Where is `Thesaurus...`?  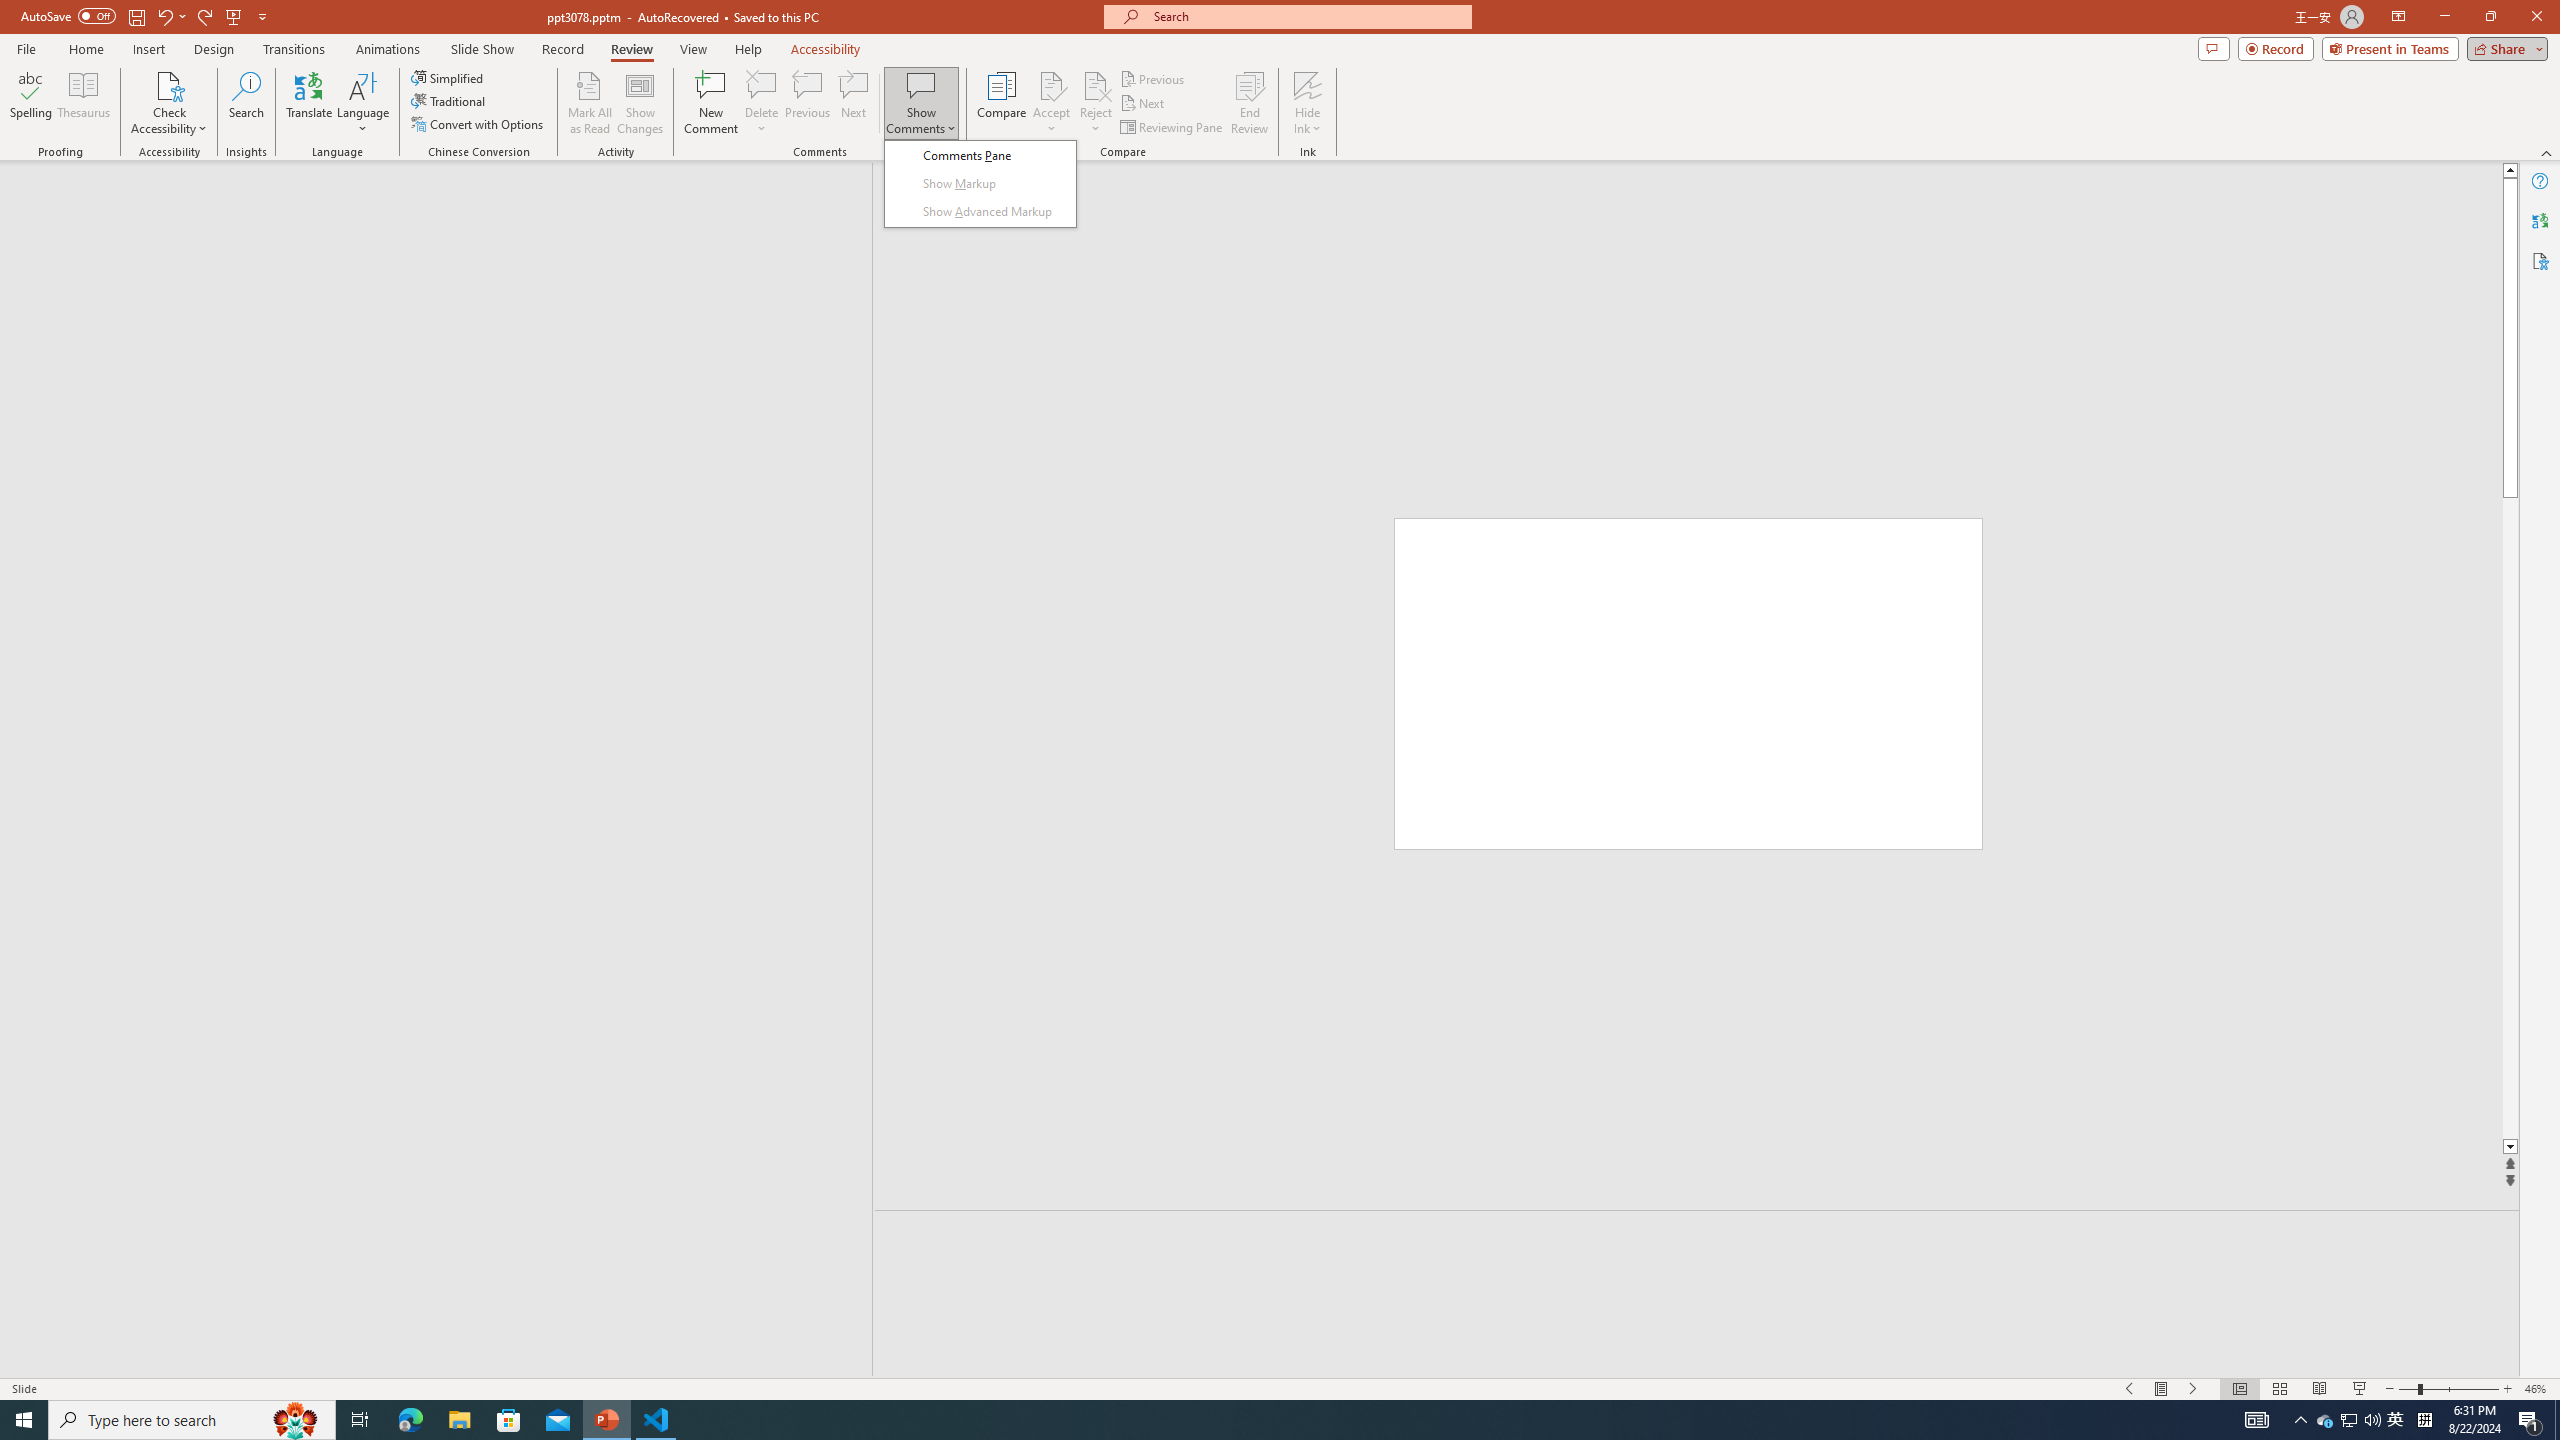 Thesaurus... is located at coordinates (82, 103).